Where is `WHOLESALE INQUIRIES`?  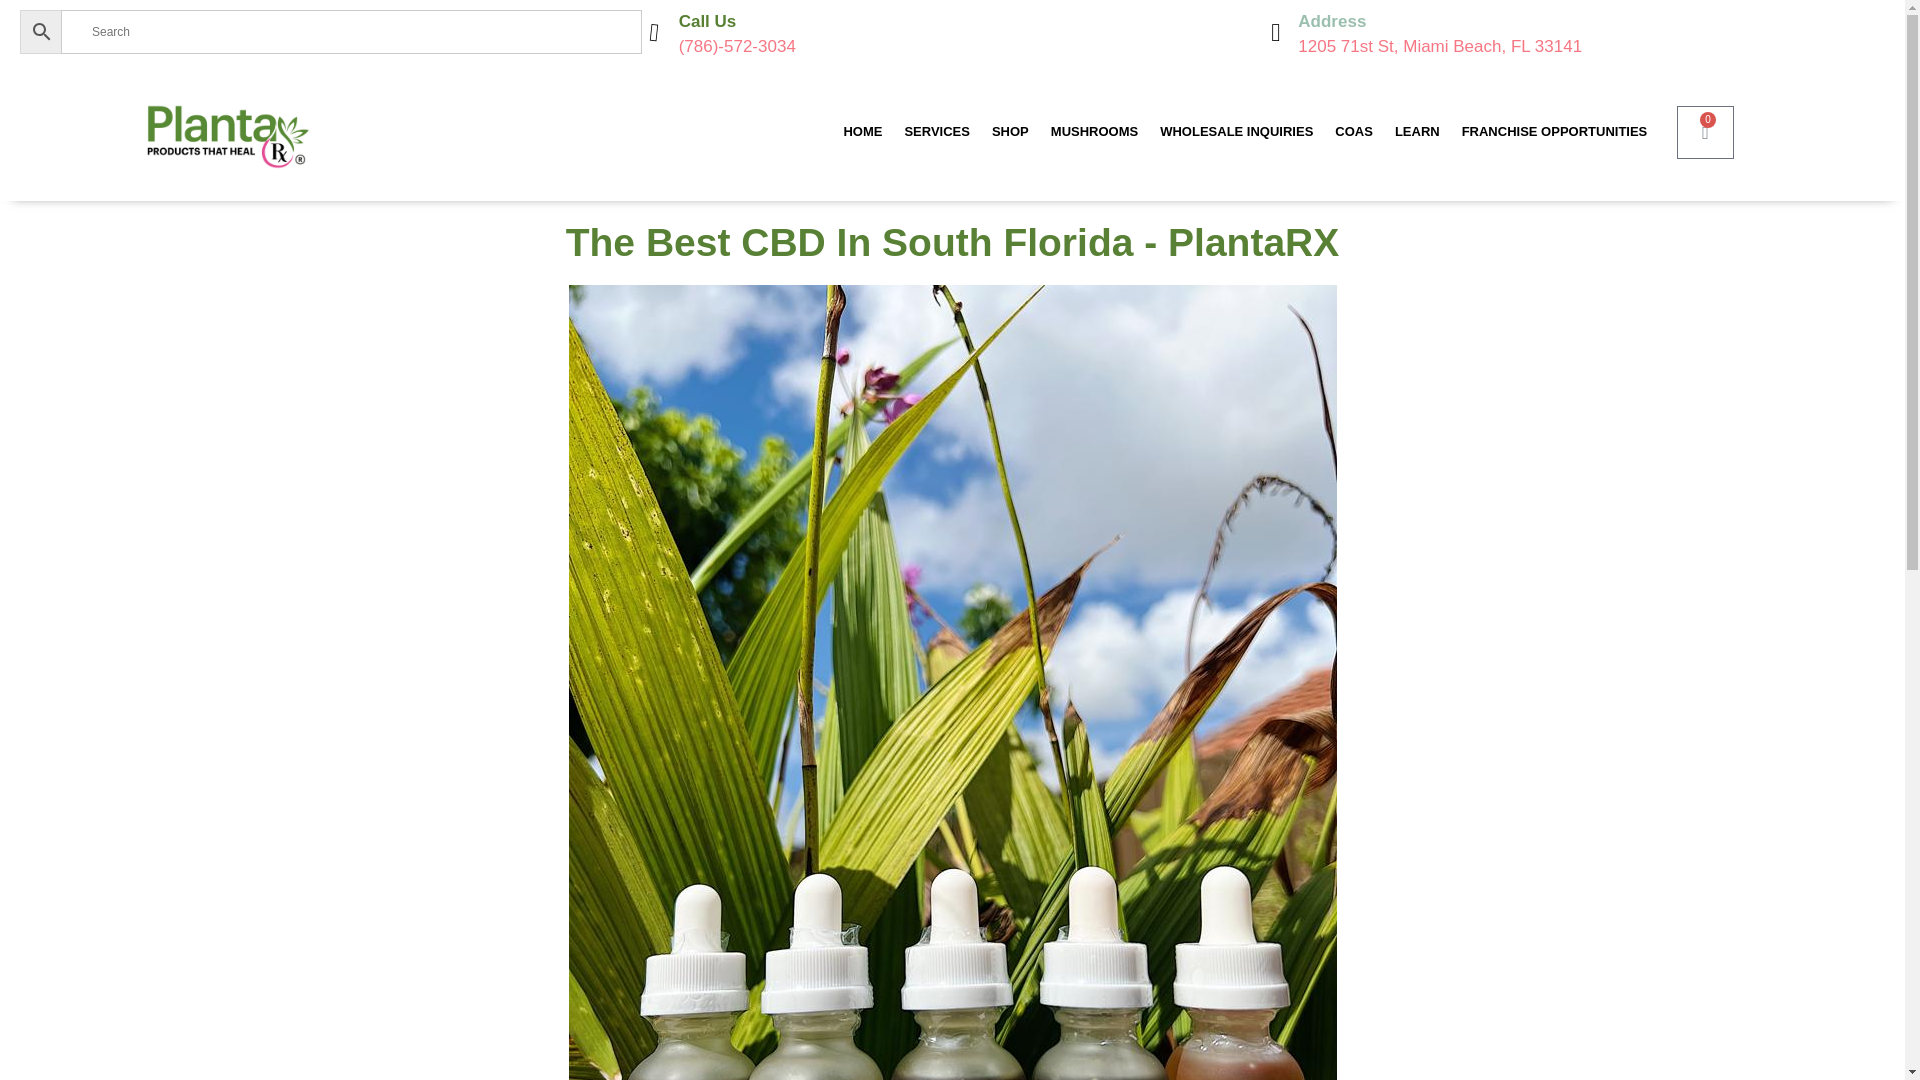 WHOLESALE INQUIRIES is located at coordinates (1236, 132).